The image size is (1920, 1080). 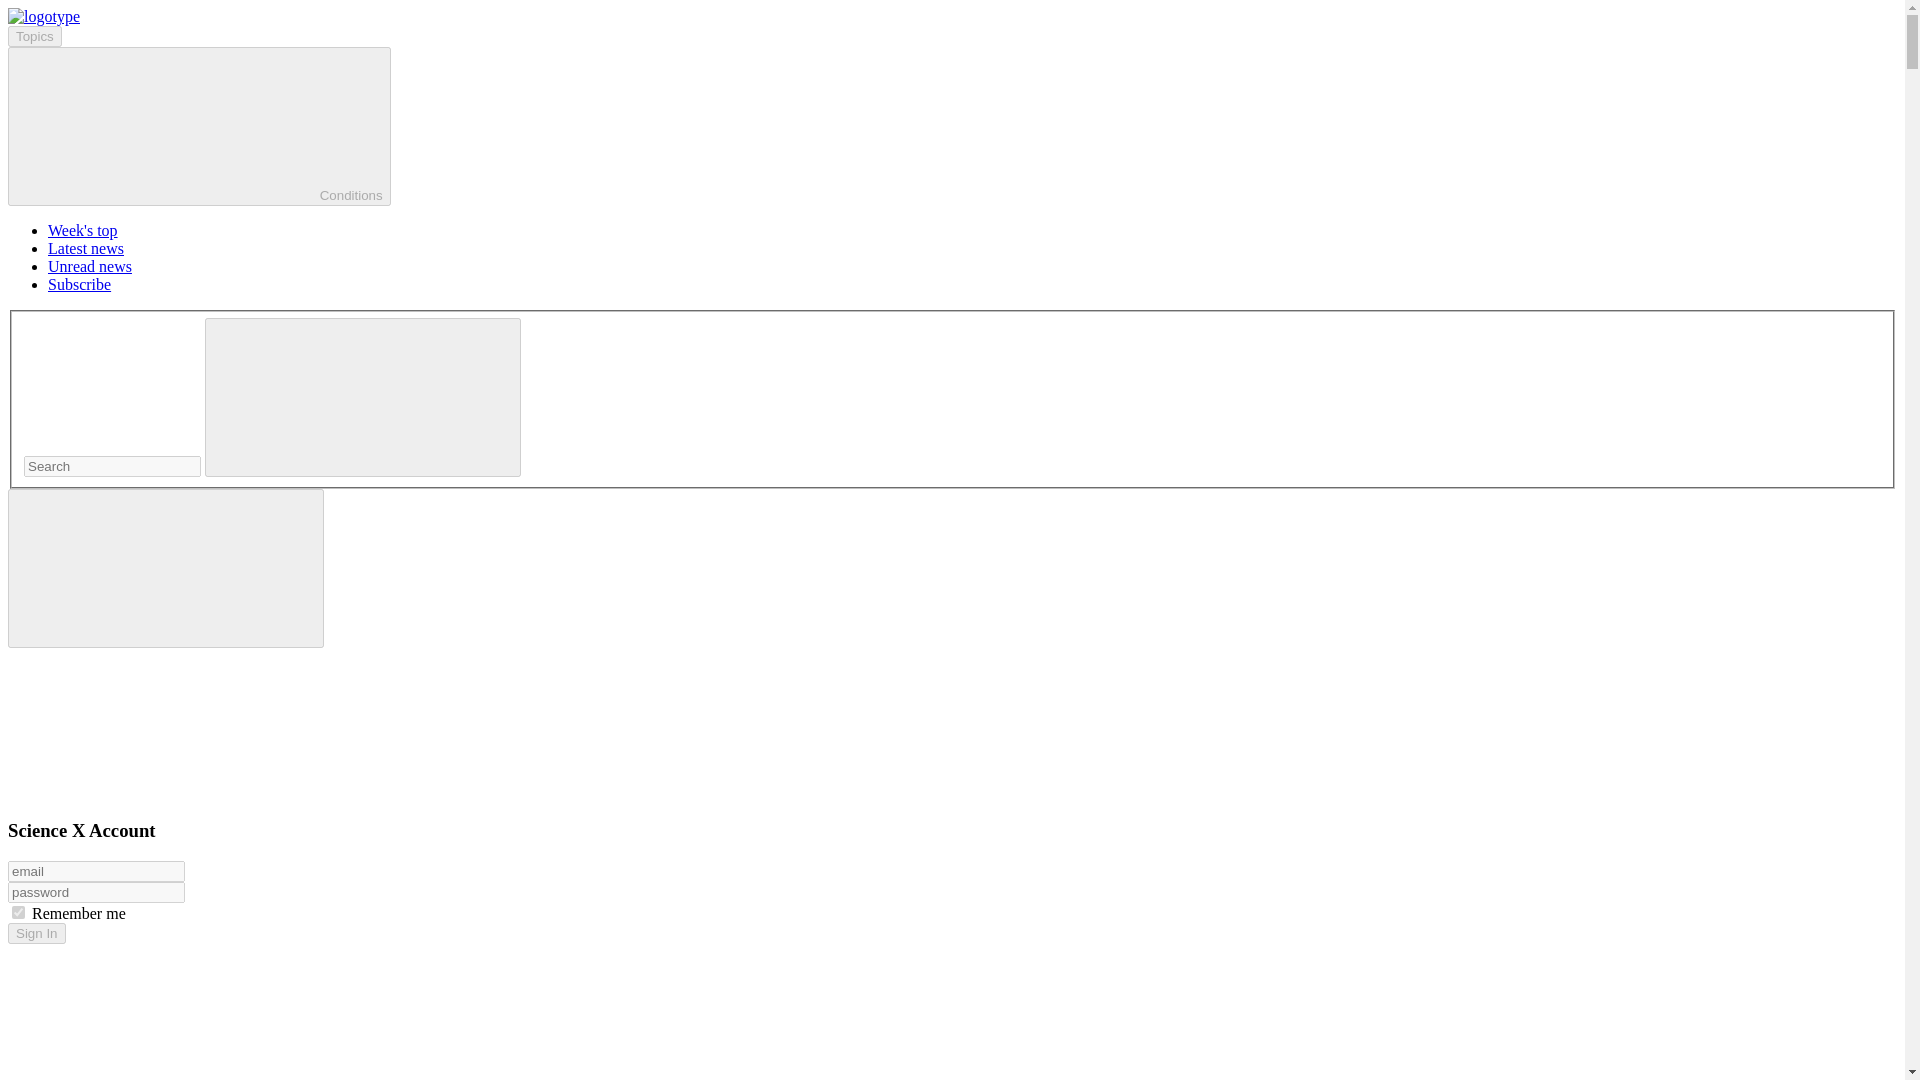 I want to click on Week's top, so click(x=82, y=230).